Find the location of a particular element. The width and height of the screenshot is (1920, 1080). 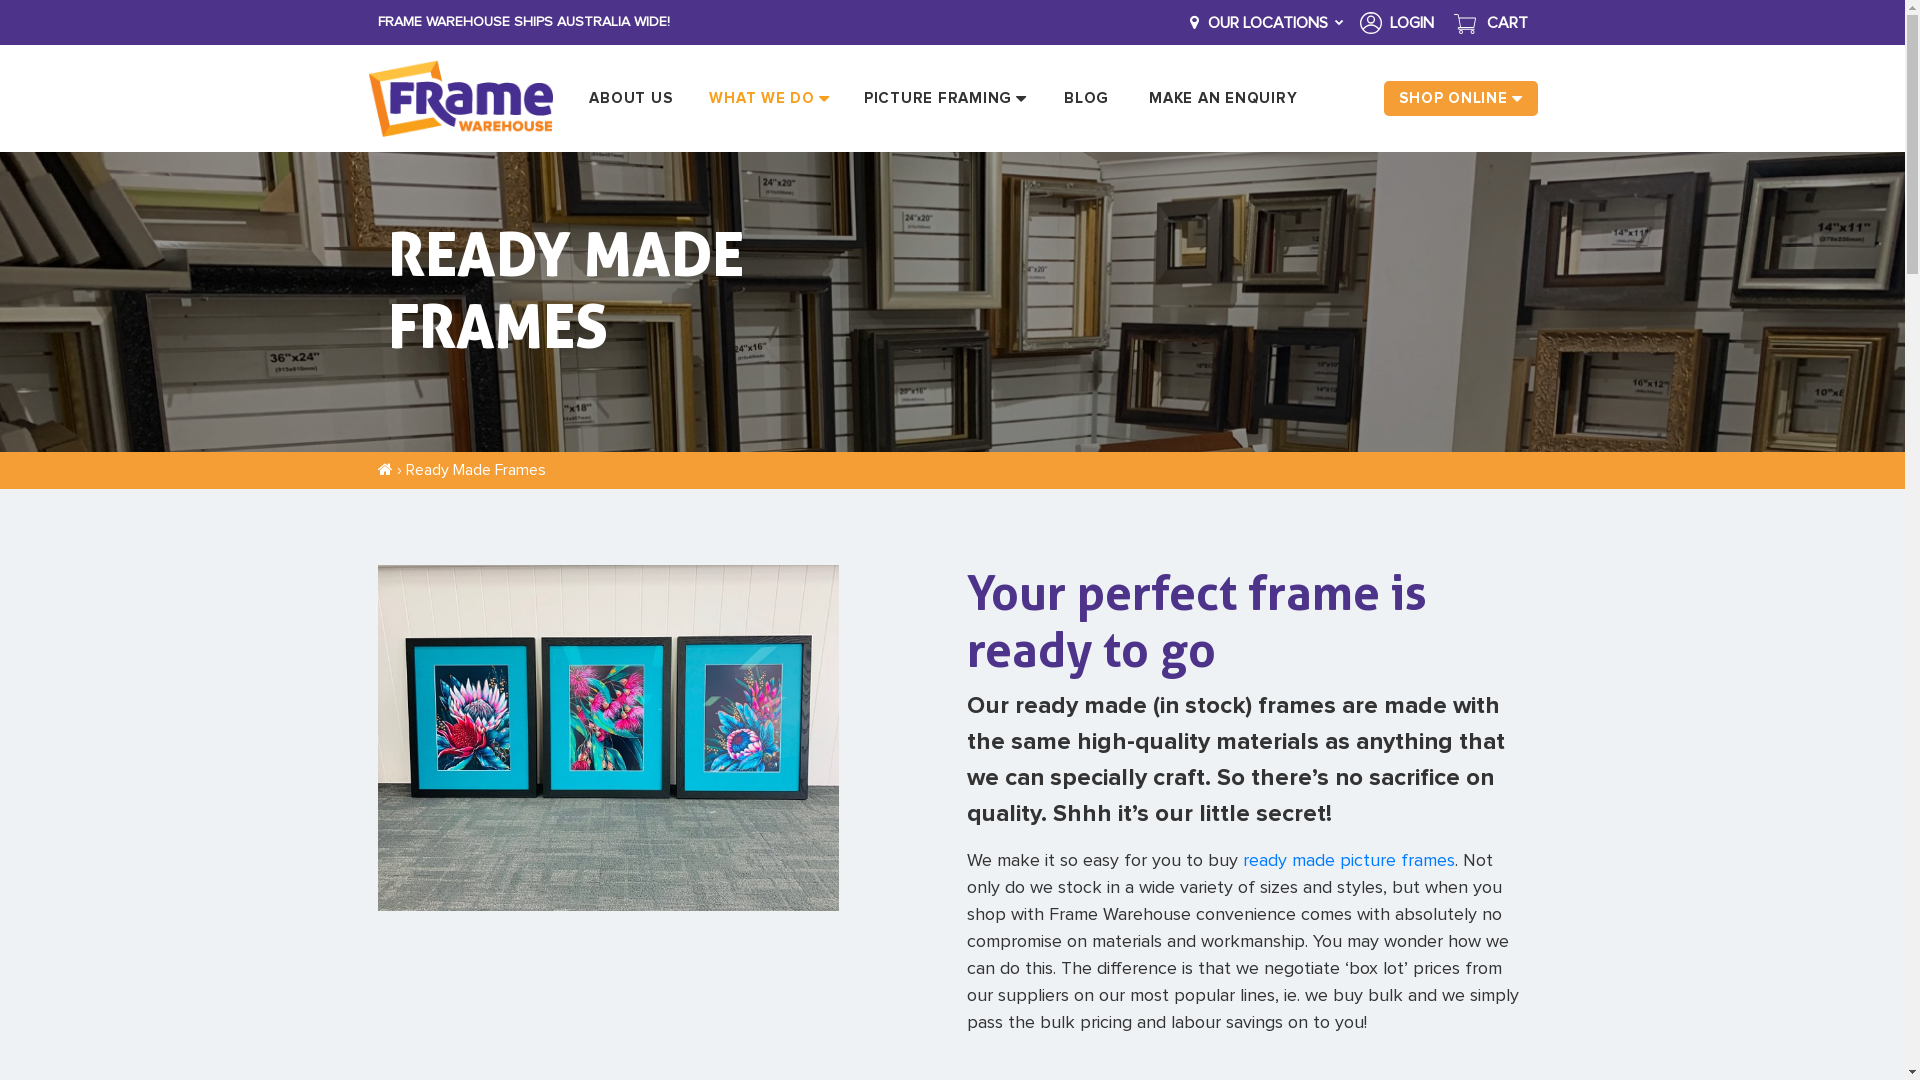

SHOP ONLINE is located at coordinates (1460, 98).